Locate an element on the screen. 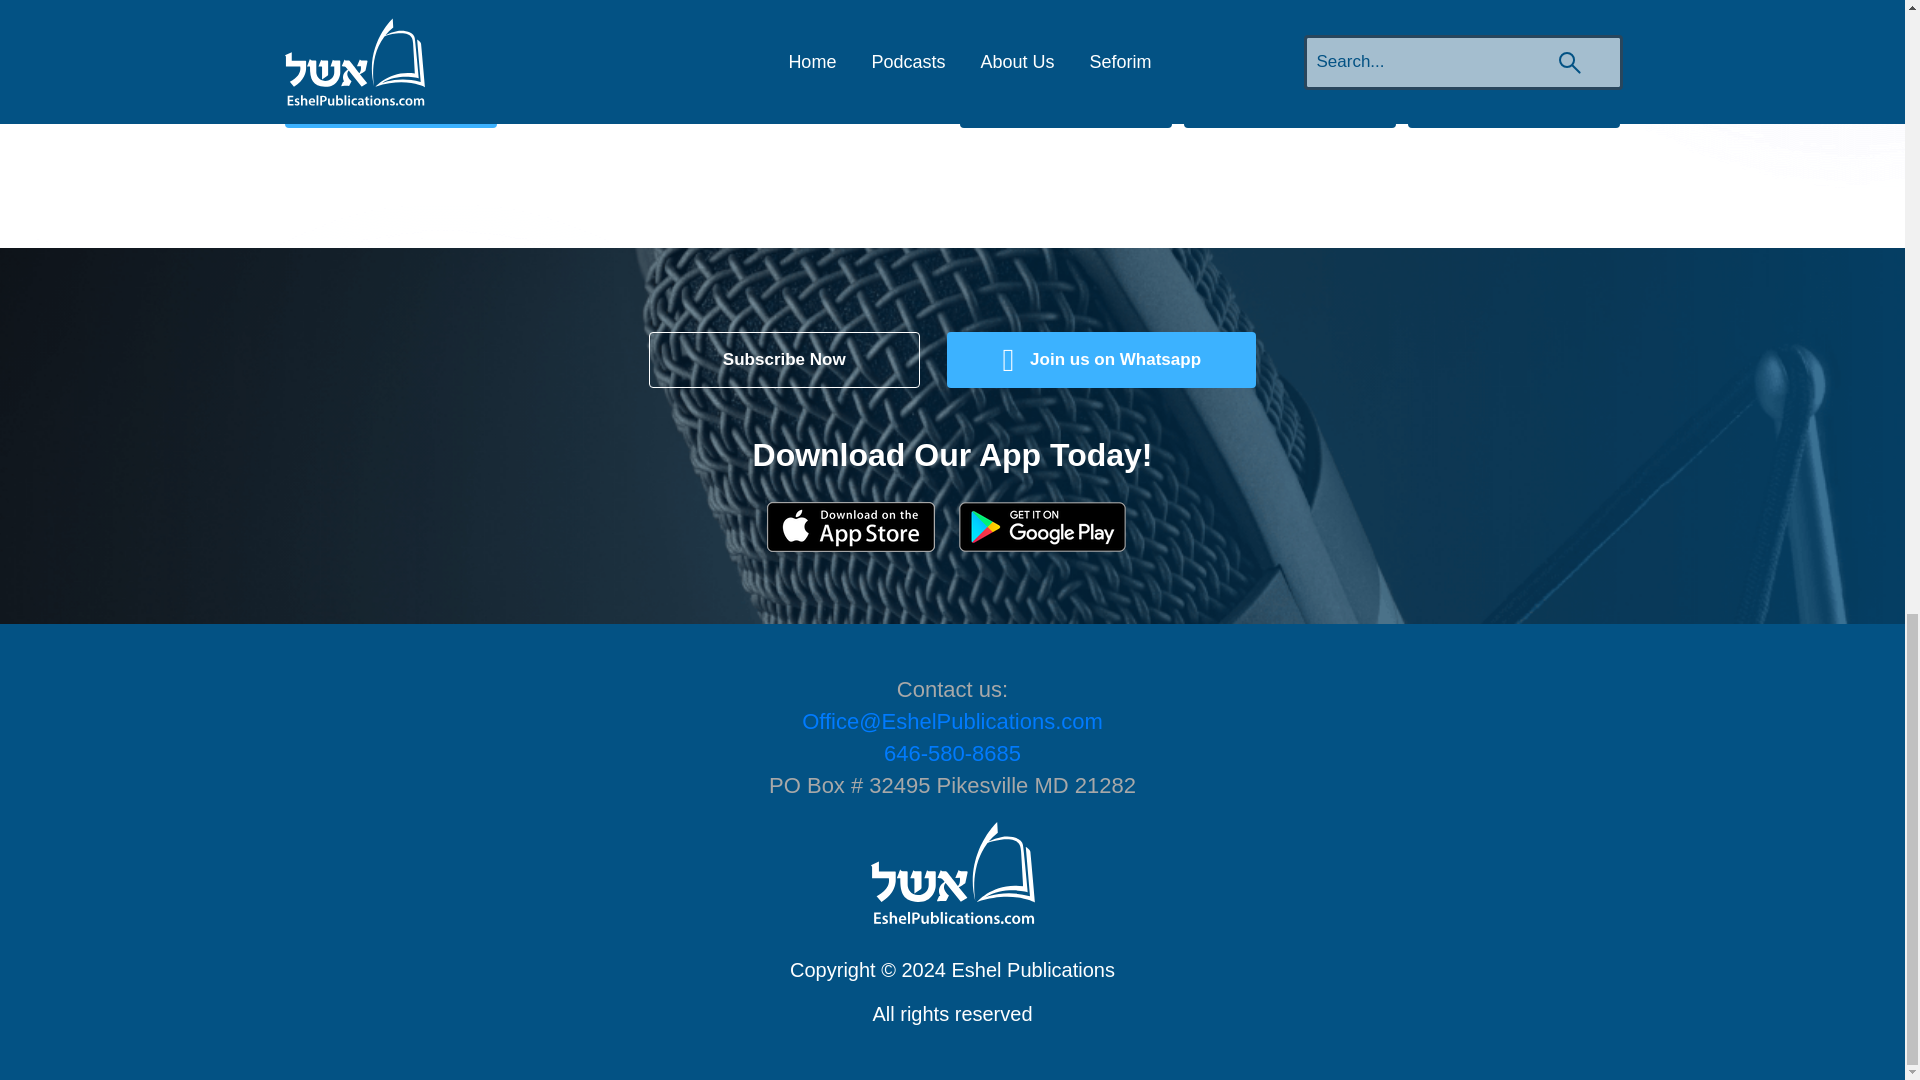 The image size is (1920, 1080). Download series is located at coordinates (1066, 100).